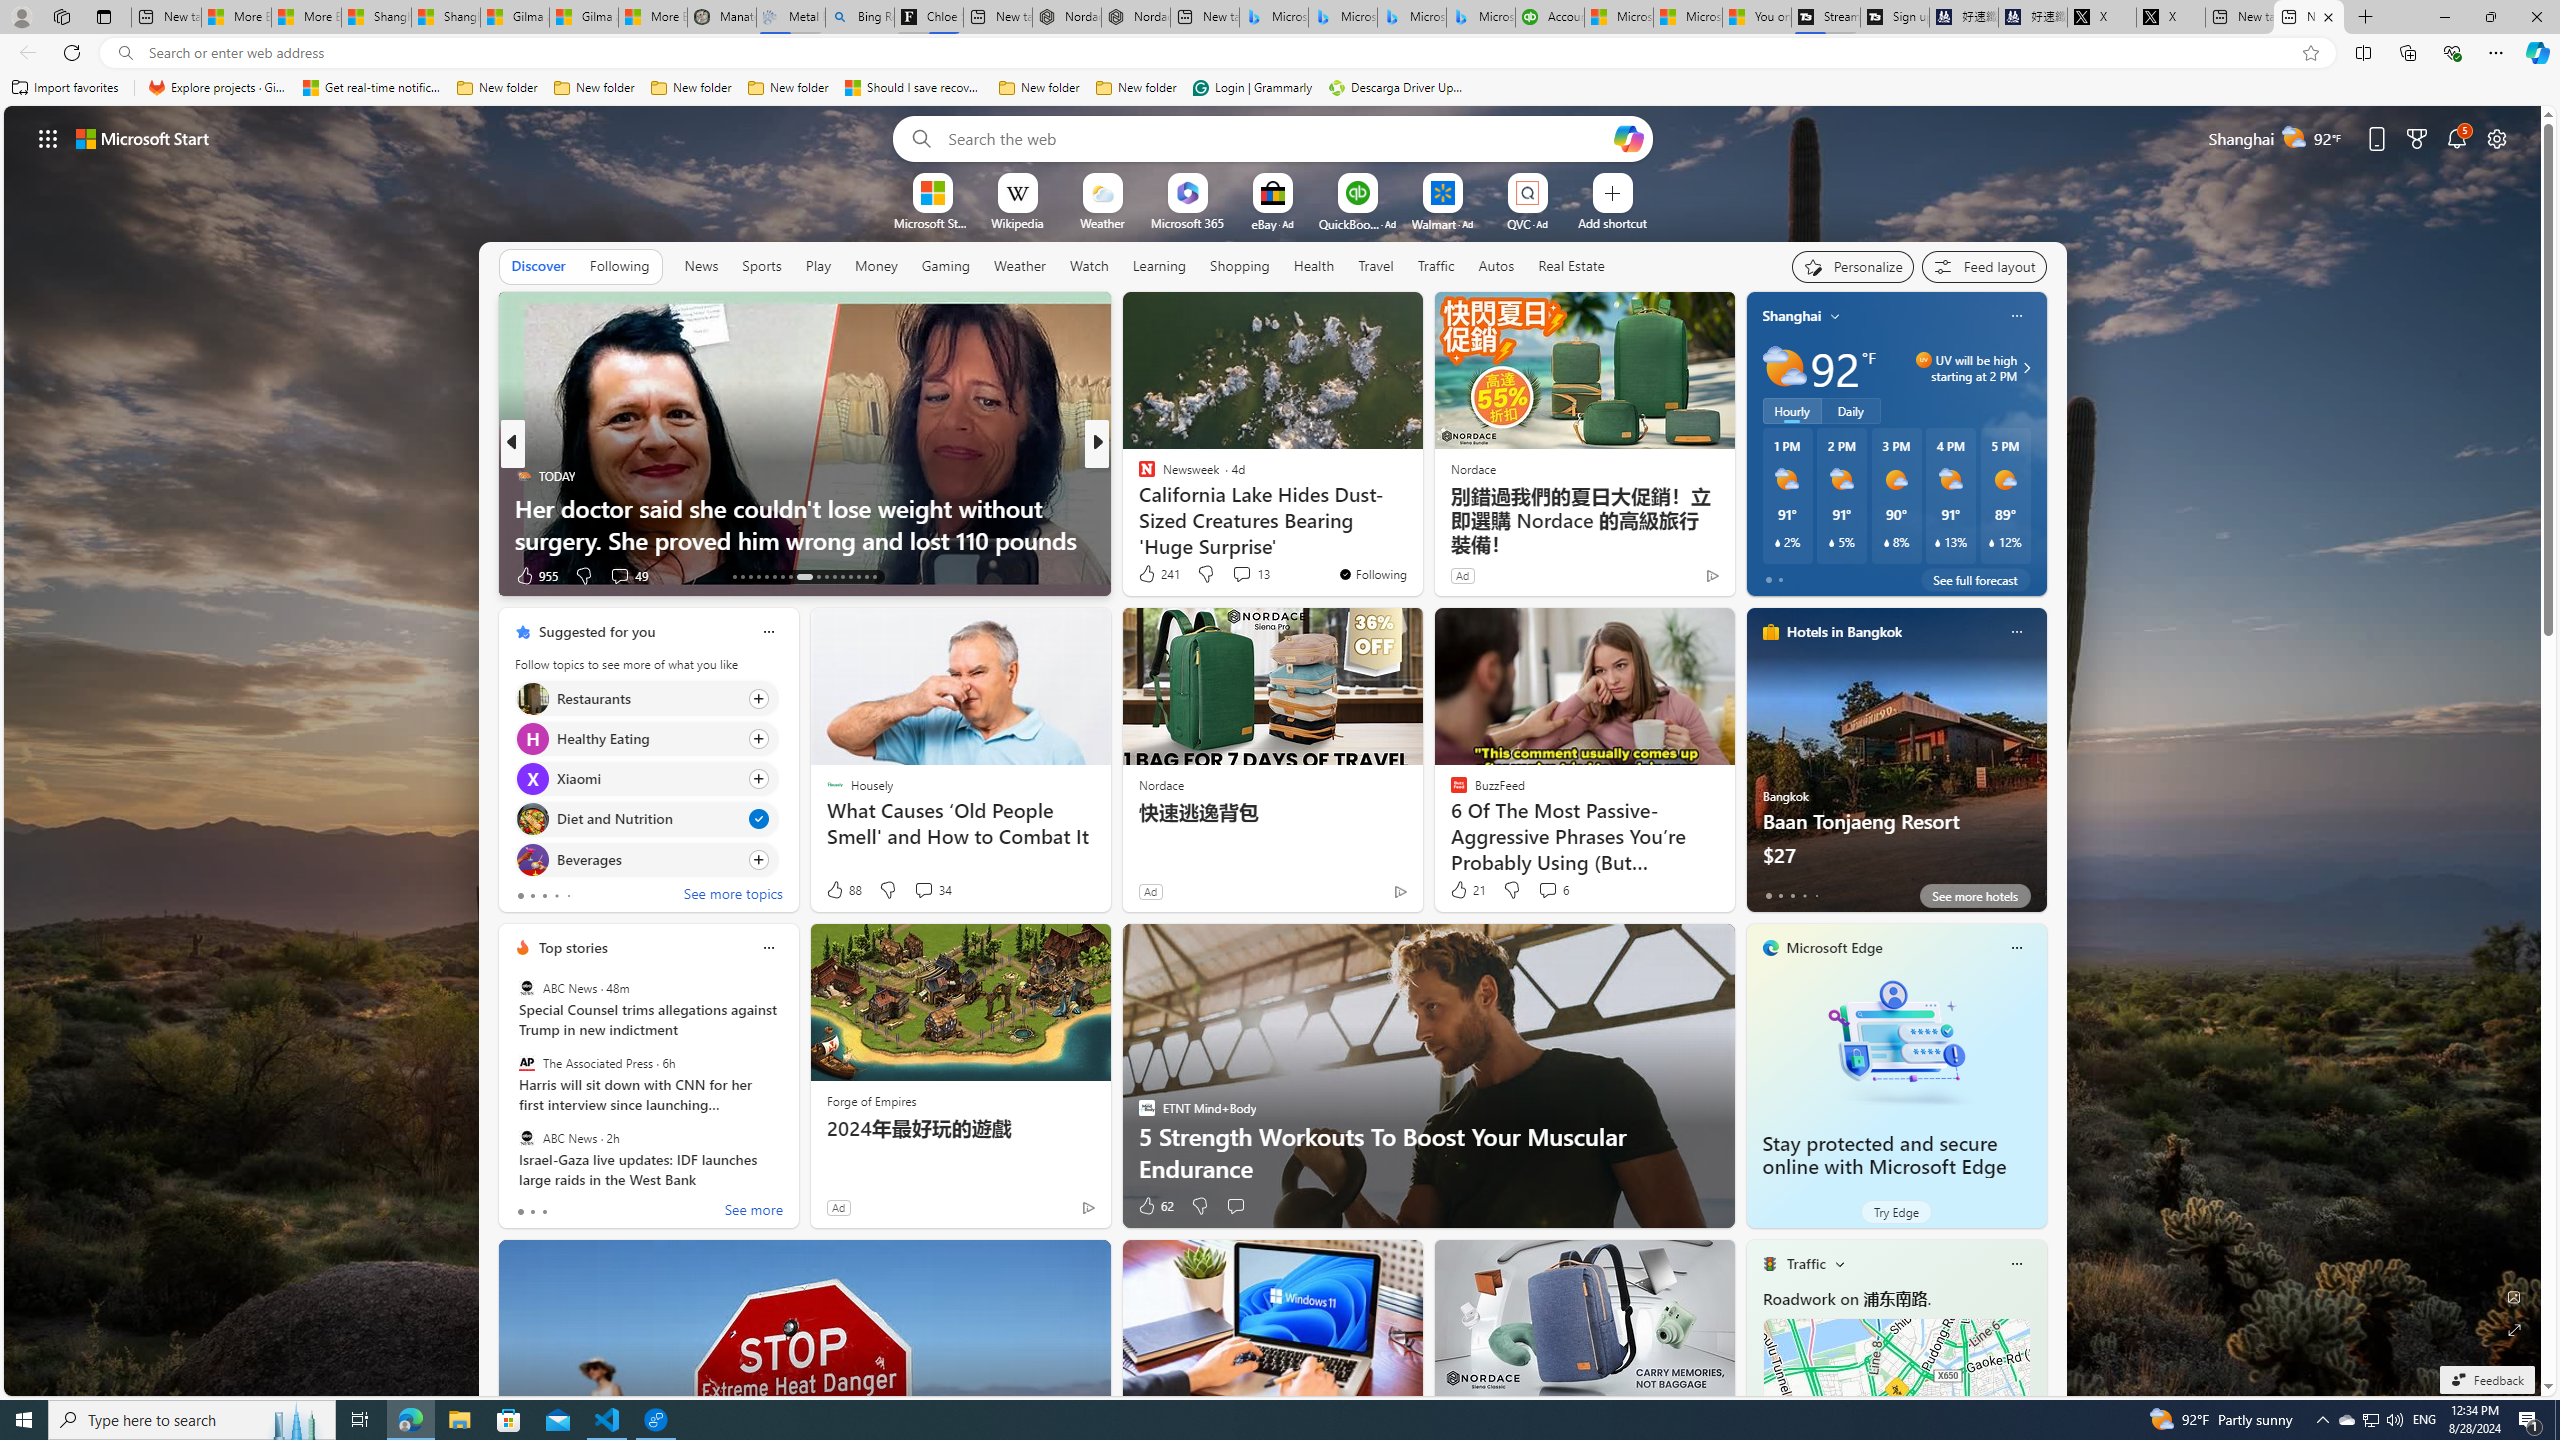  What do you see at coordinates (1236, 575) in the screenshot?
I see `View comments 18 Comment` at bounding box center [1236, 575].